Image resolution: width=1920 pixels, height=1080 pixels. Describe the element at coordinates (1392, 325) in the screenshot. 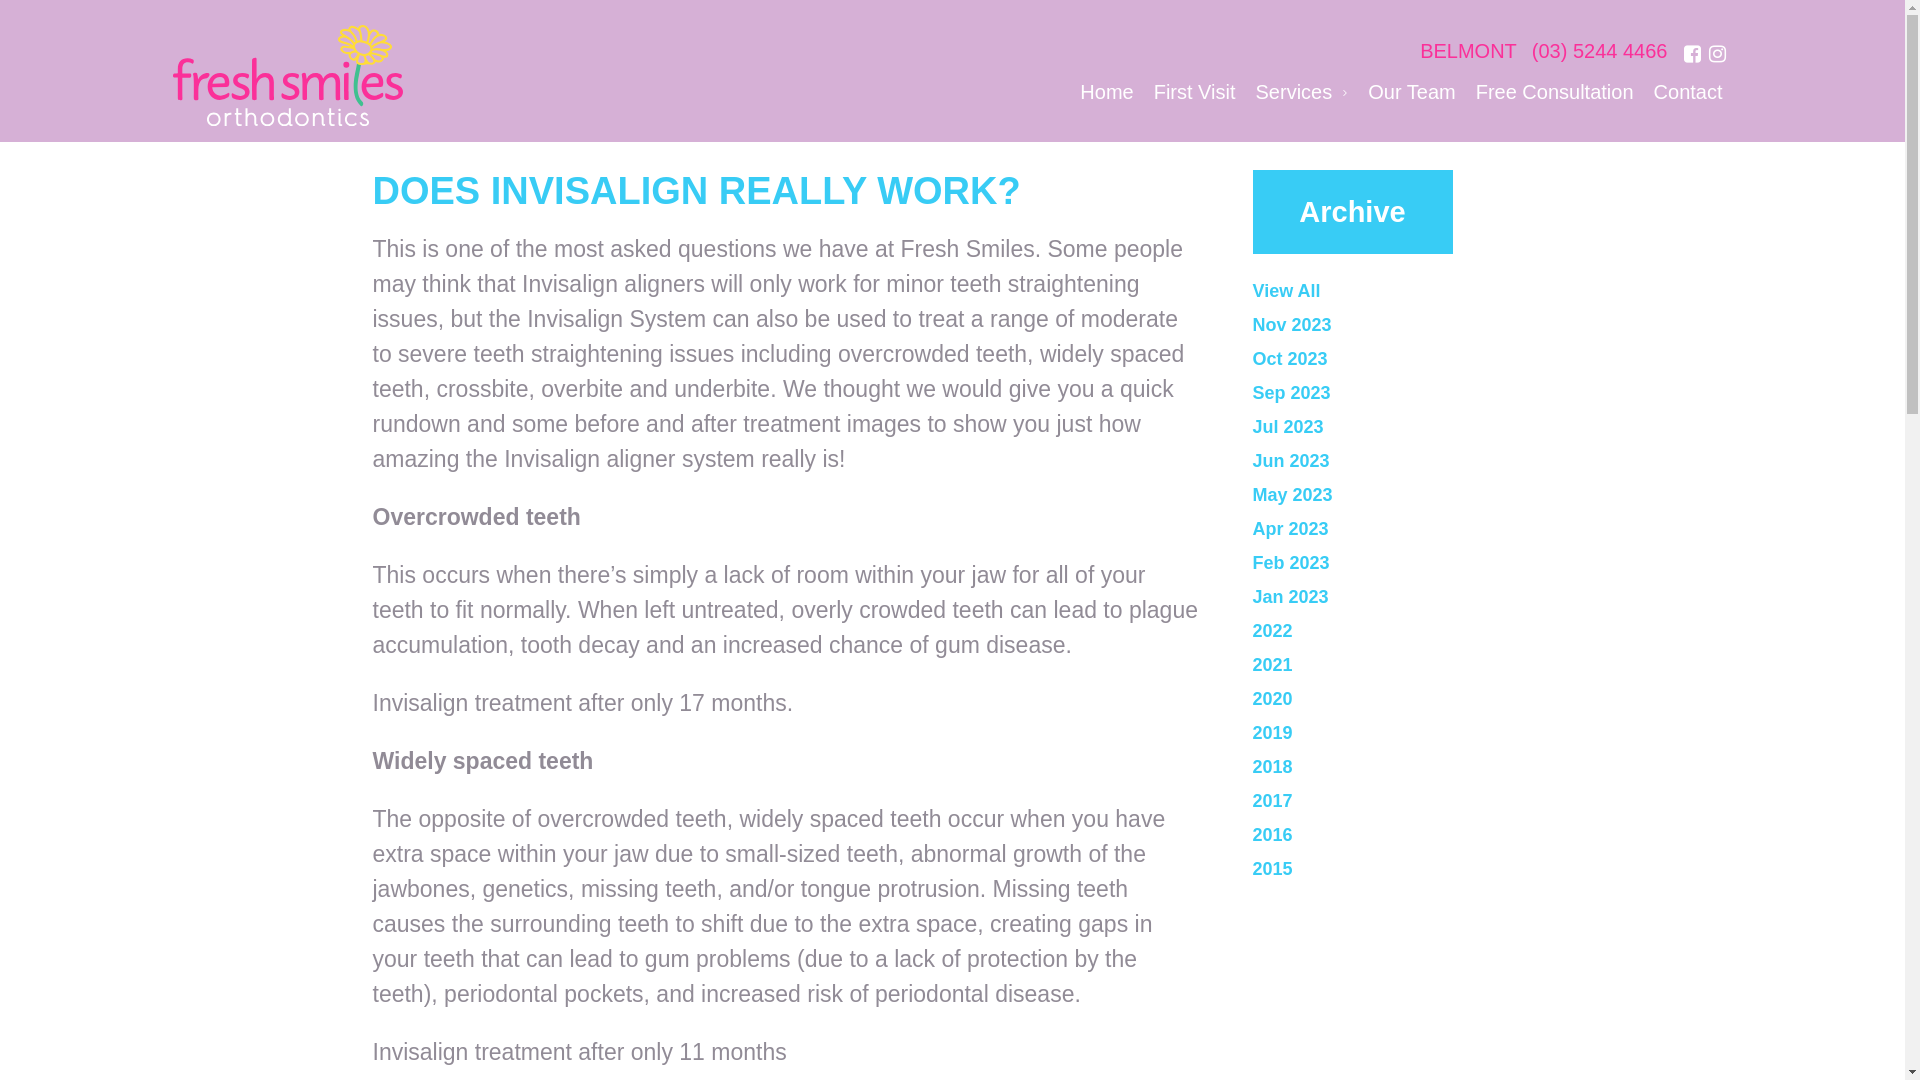

I see `Nov 2023` at that location.